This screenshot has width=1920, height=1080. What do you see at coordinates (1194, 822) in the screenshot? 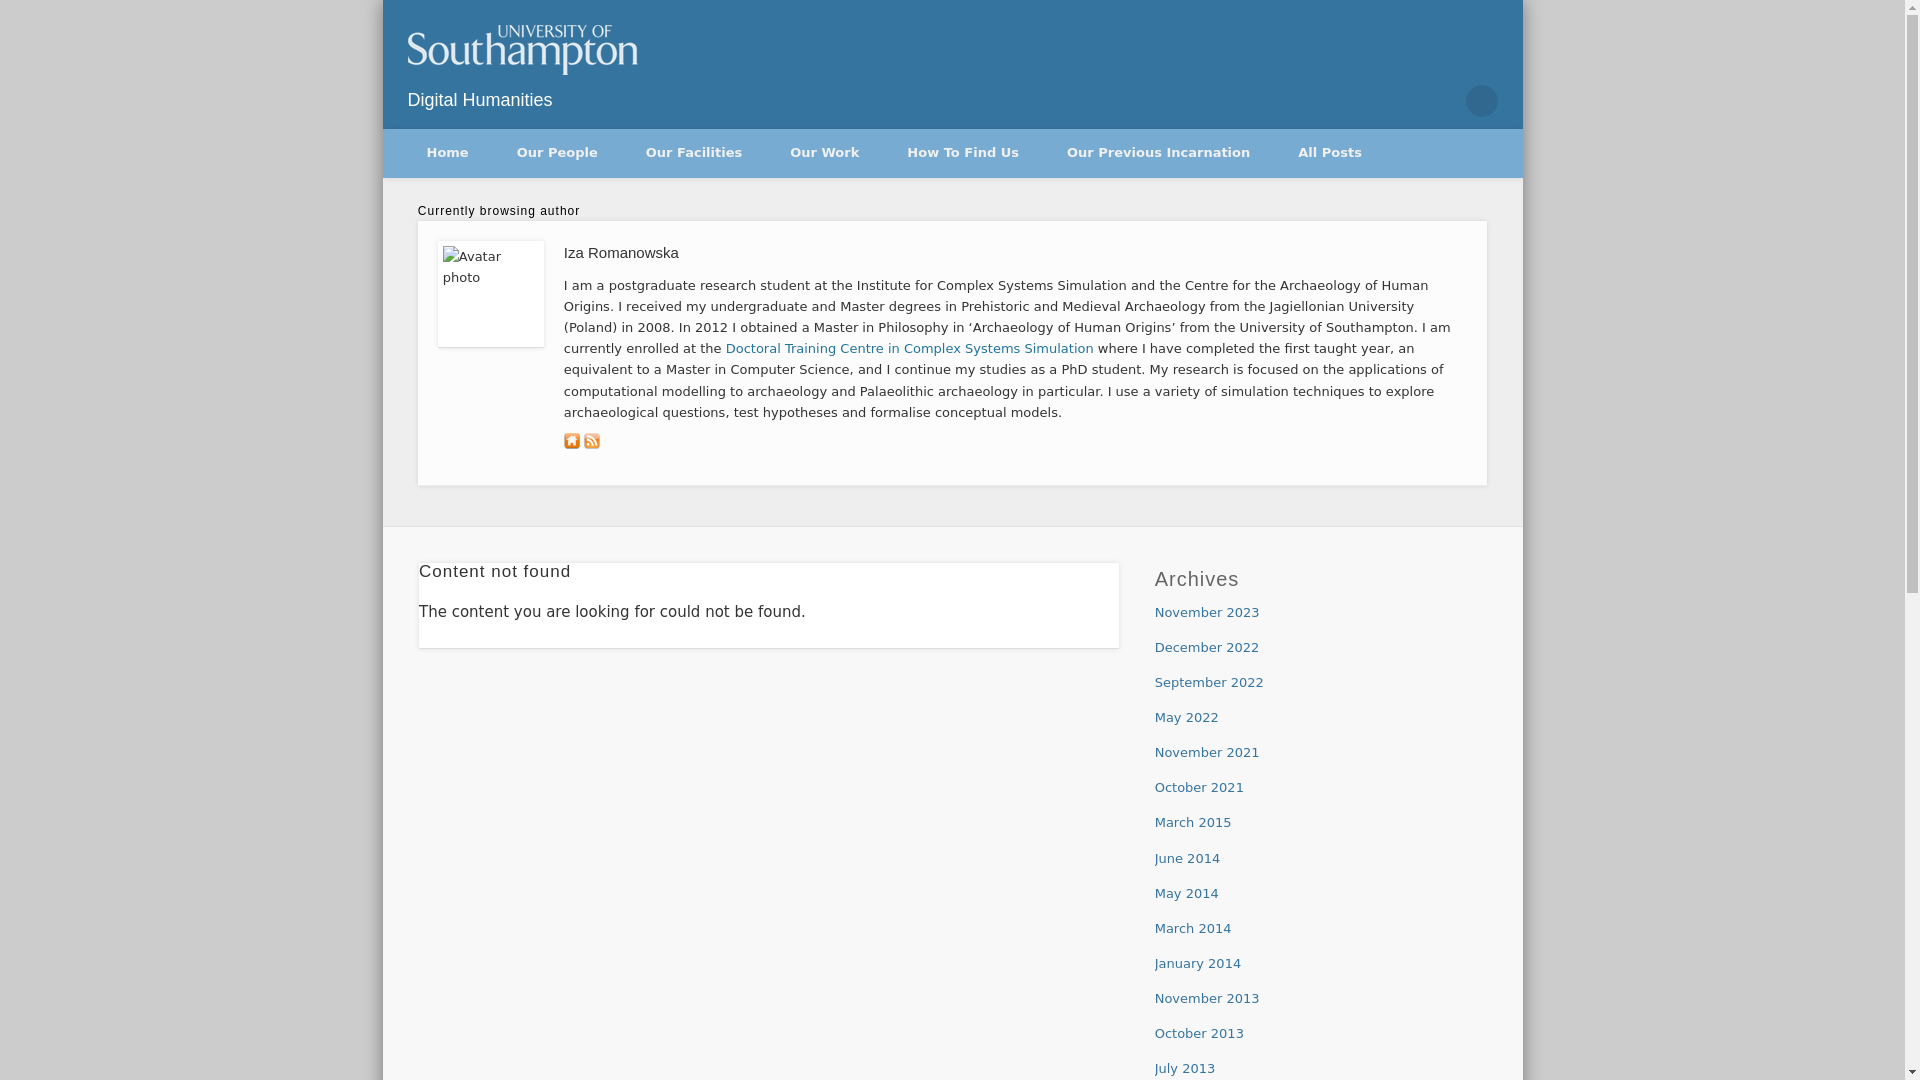
I see `March 2015` at bounding box center [1194, 822].